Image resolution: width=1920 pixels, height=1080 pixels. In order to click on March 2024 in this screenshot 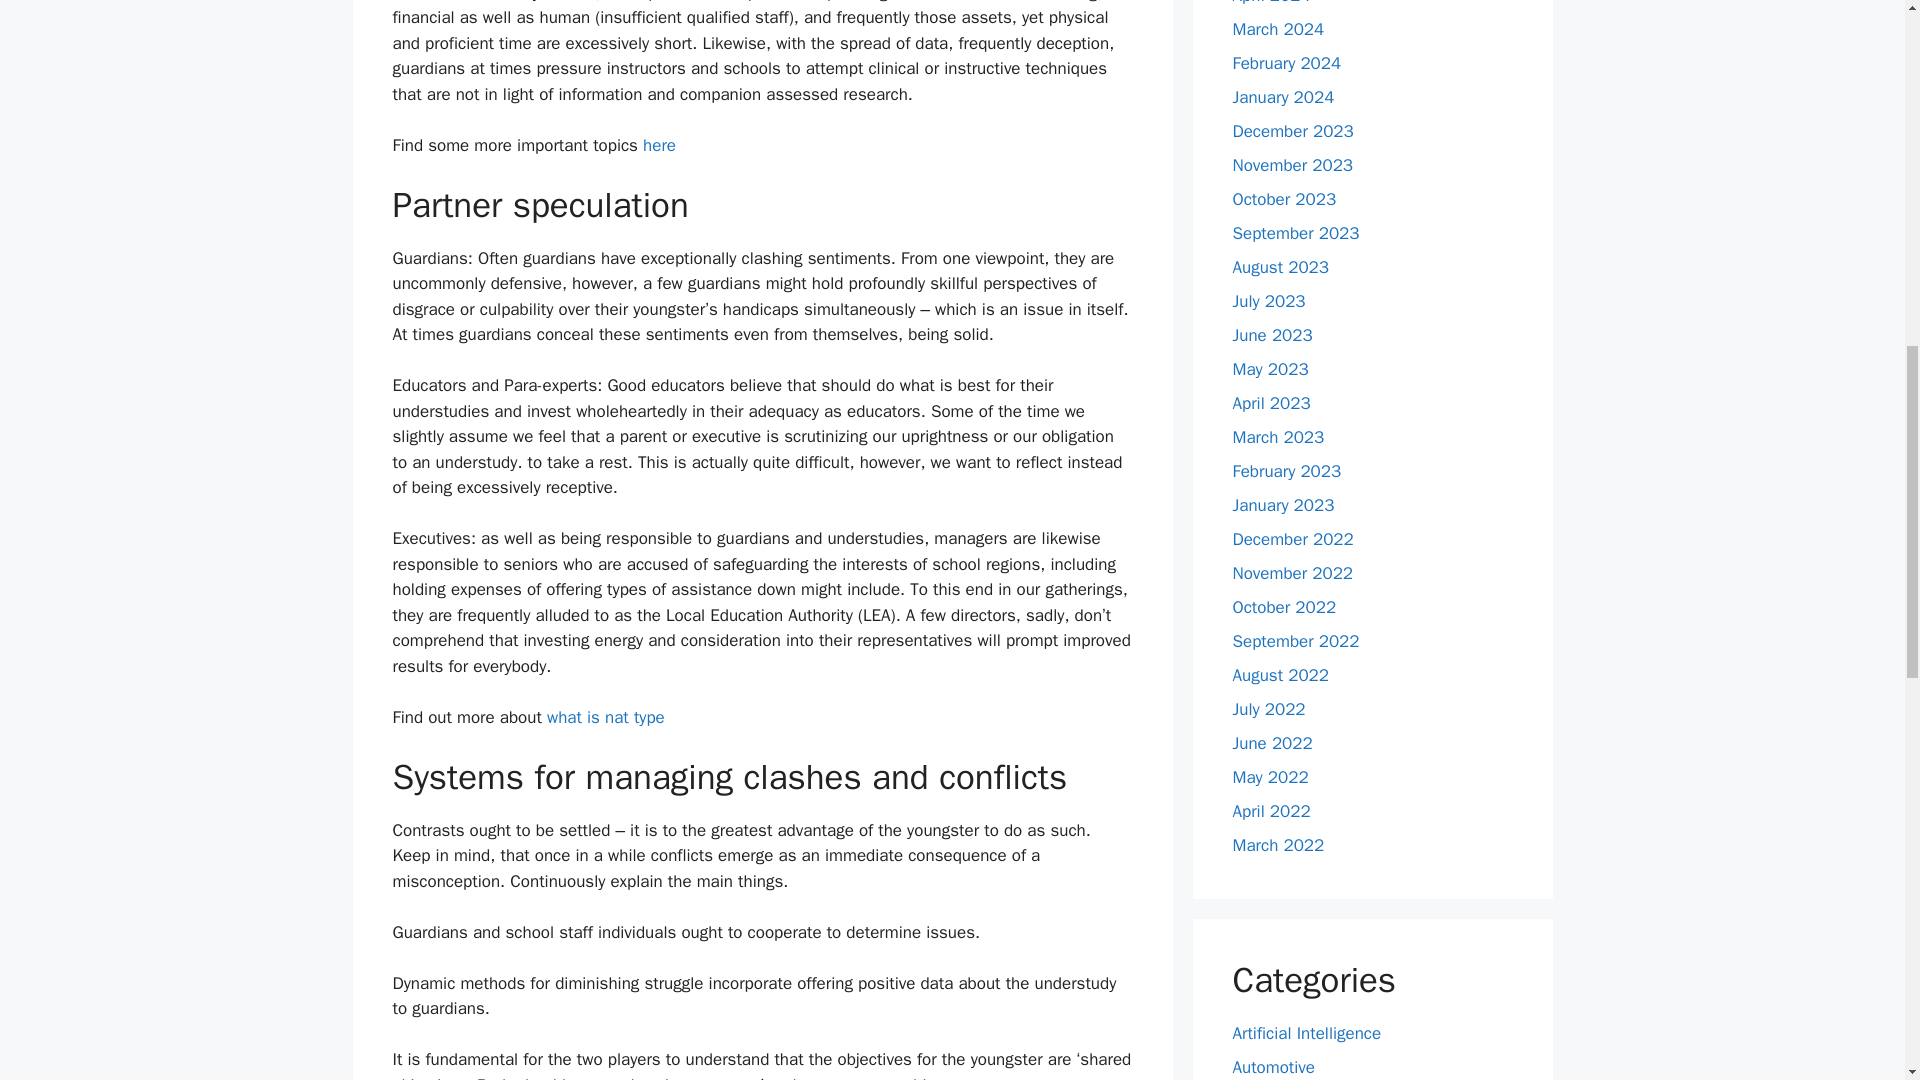, I will do `click(1278, 29)`.